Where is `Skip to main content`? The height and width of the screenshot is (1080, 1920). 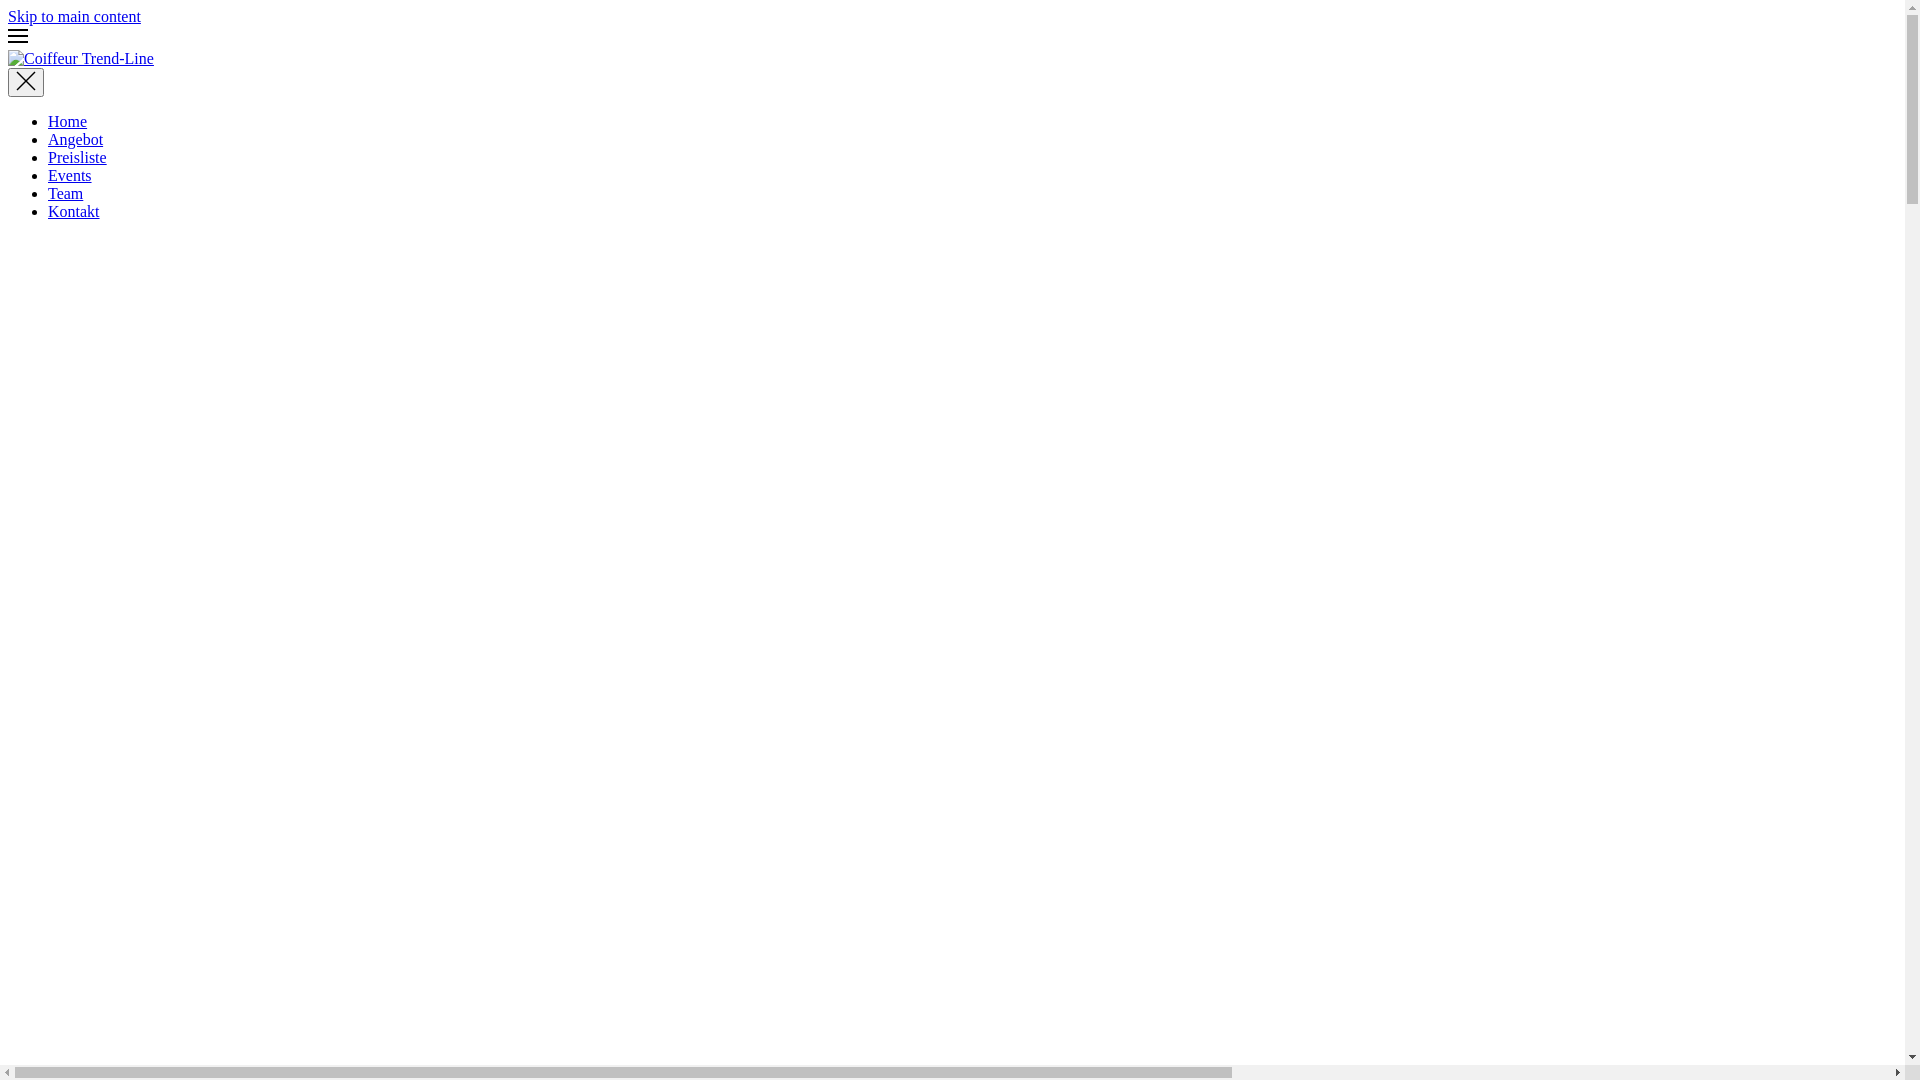
Skip to main content is located at coordinates (74, 16).